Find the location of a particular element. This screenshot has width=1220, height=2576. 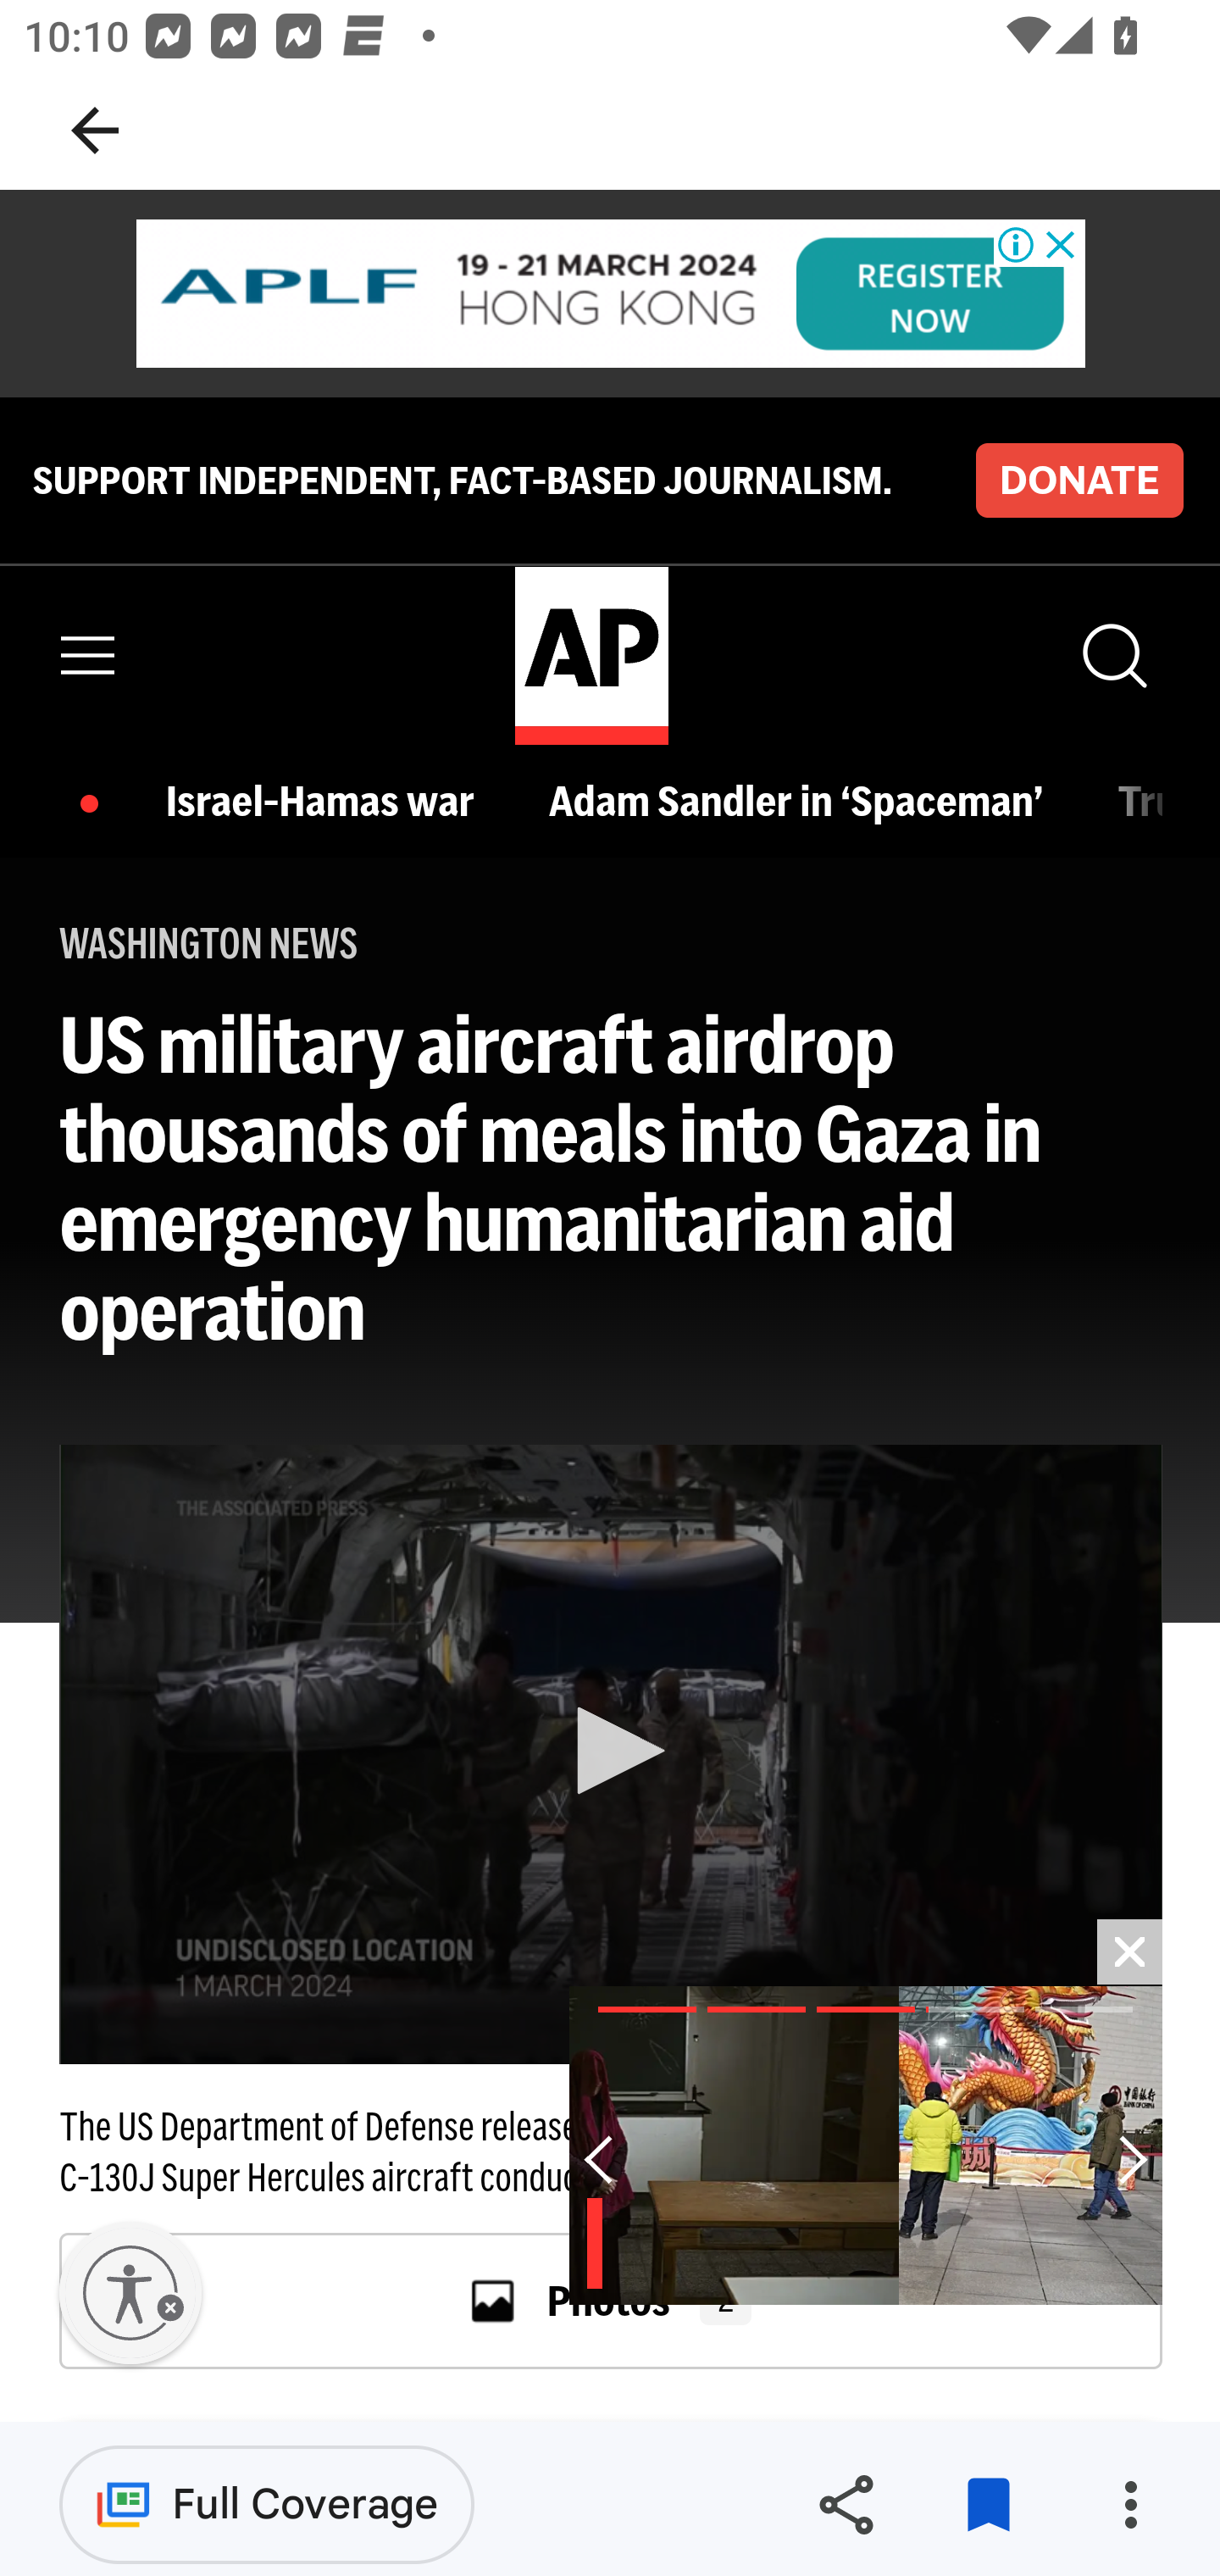

Navigate up is located at coordinates (95, 130).